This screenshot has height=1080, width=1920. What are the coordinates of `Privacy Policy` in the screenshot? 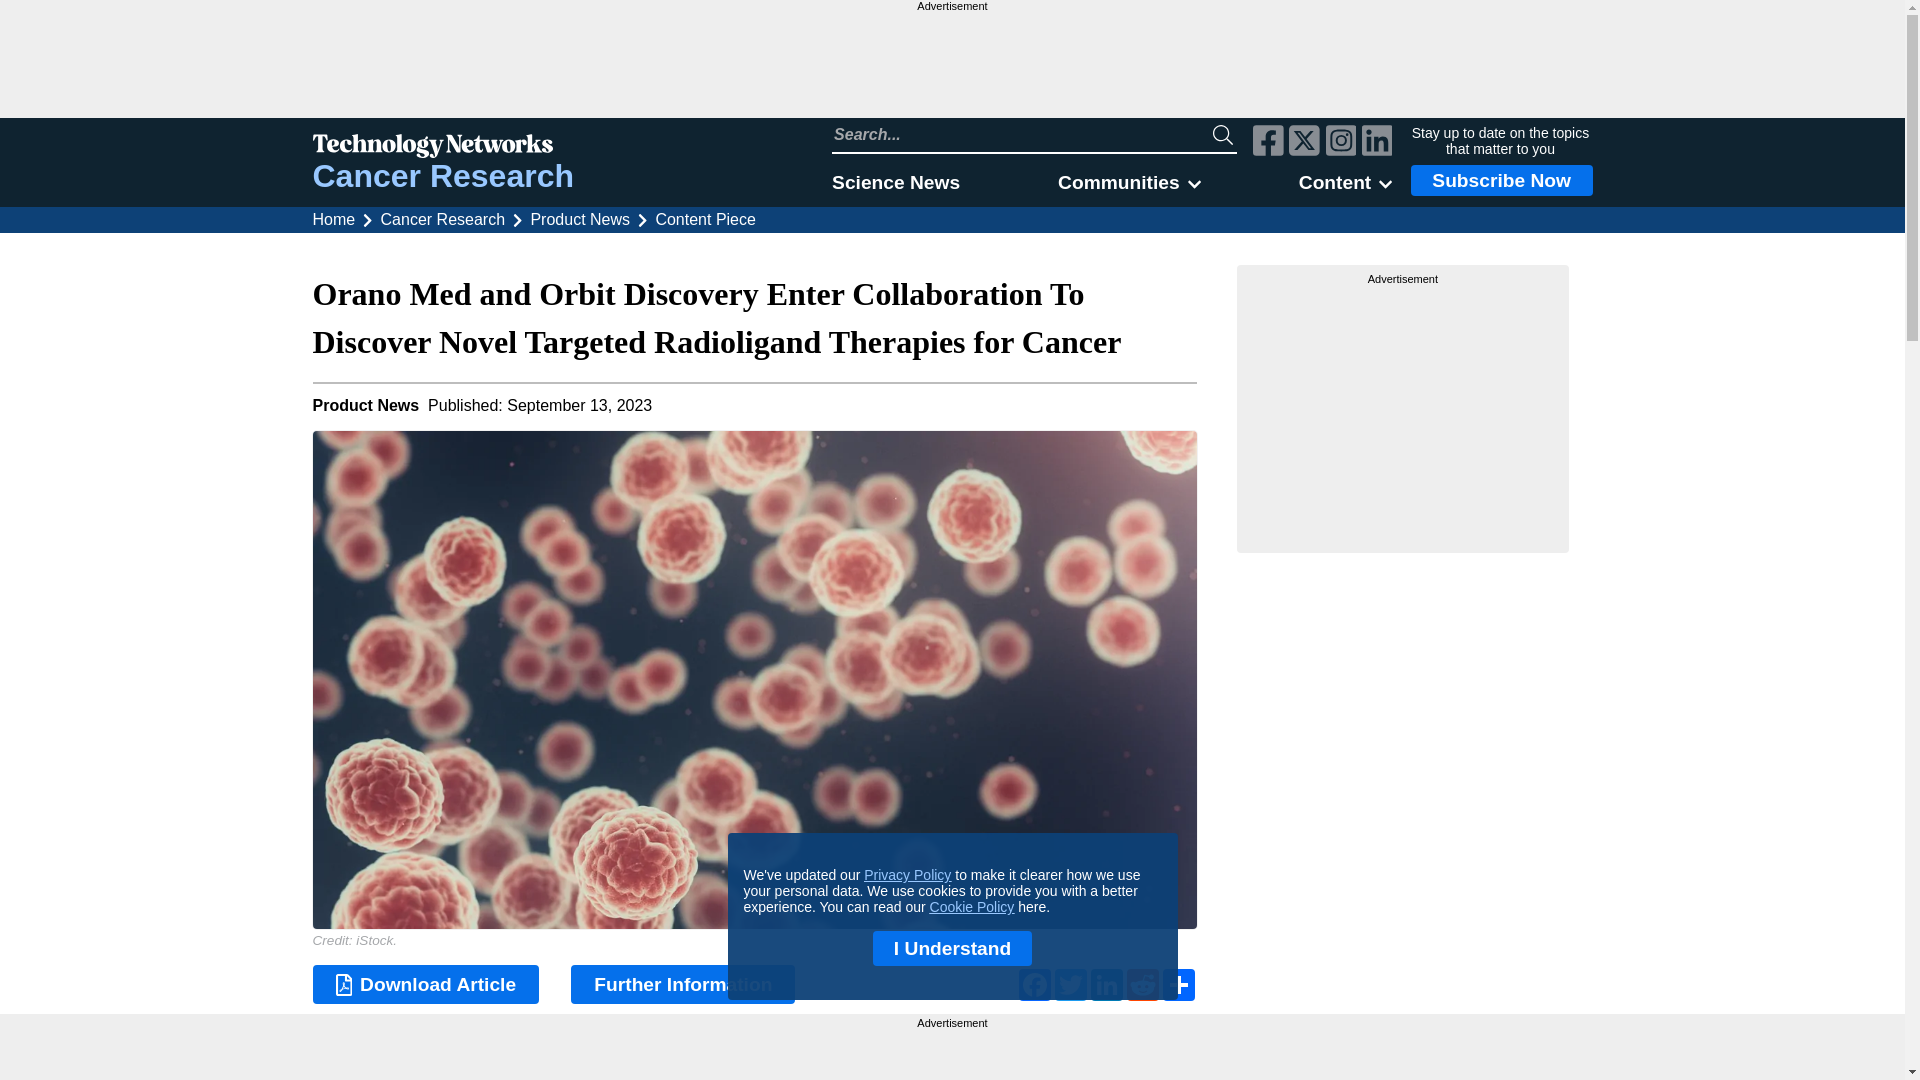 It's located at (907, 875).